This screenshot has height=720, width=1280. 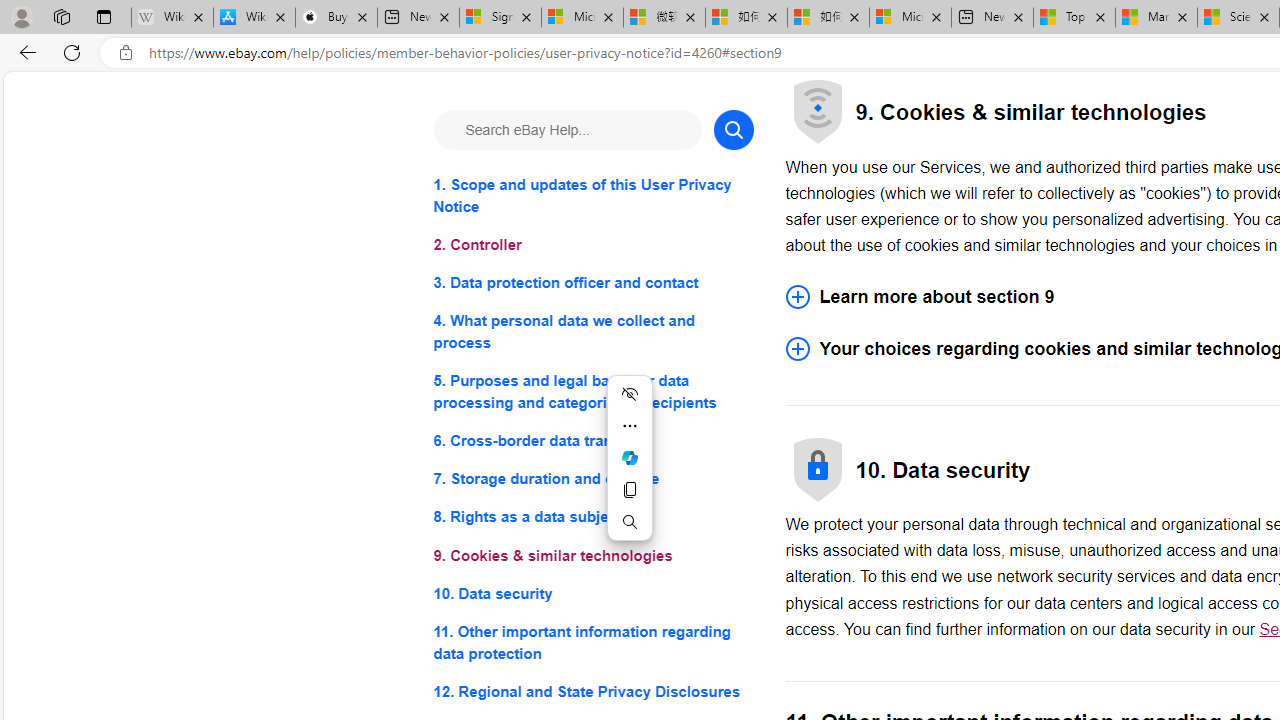 I want to click on More actions, so click(x=630, y=426).